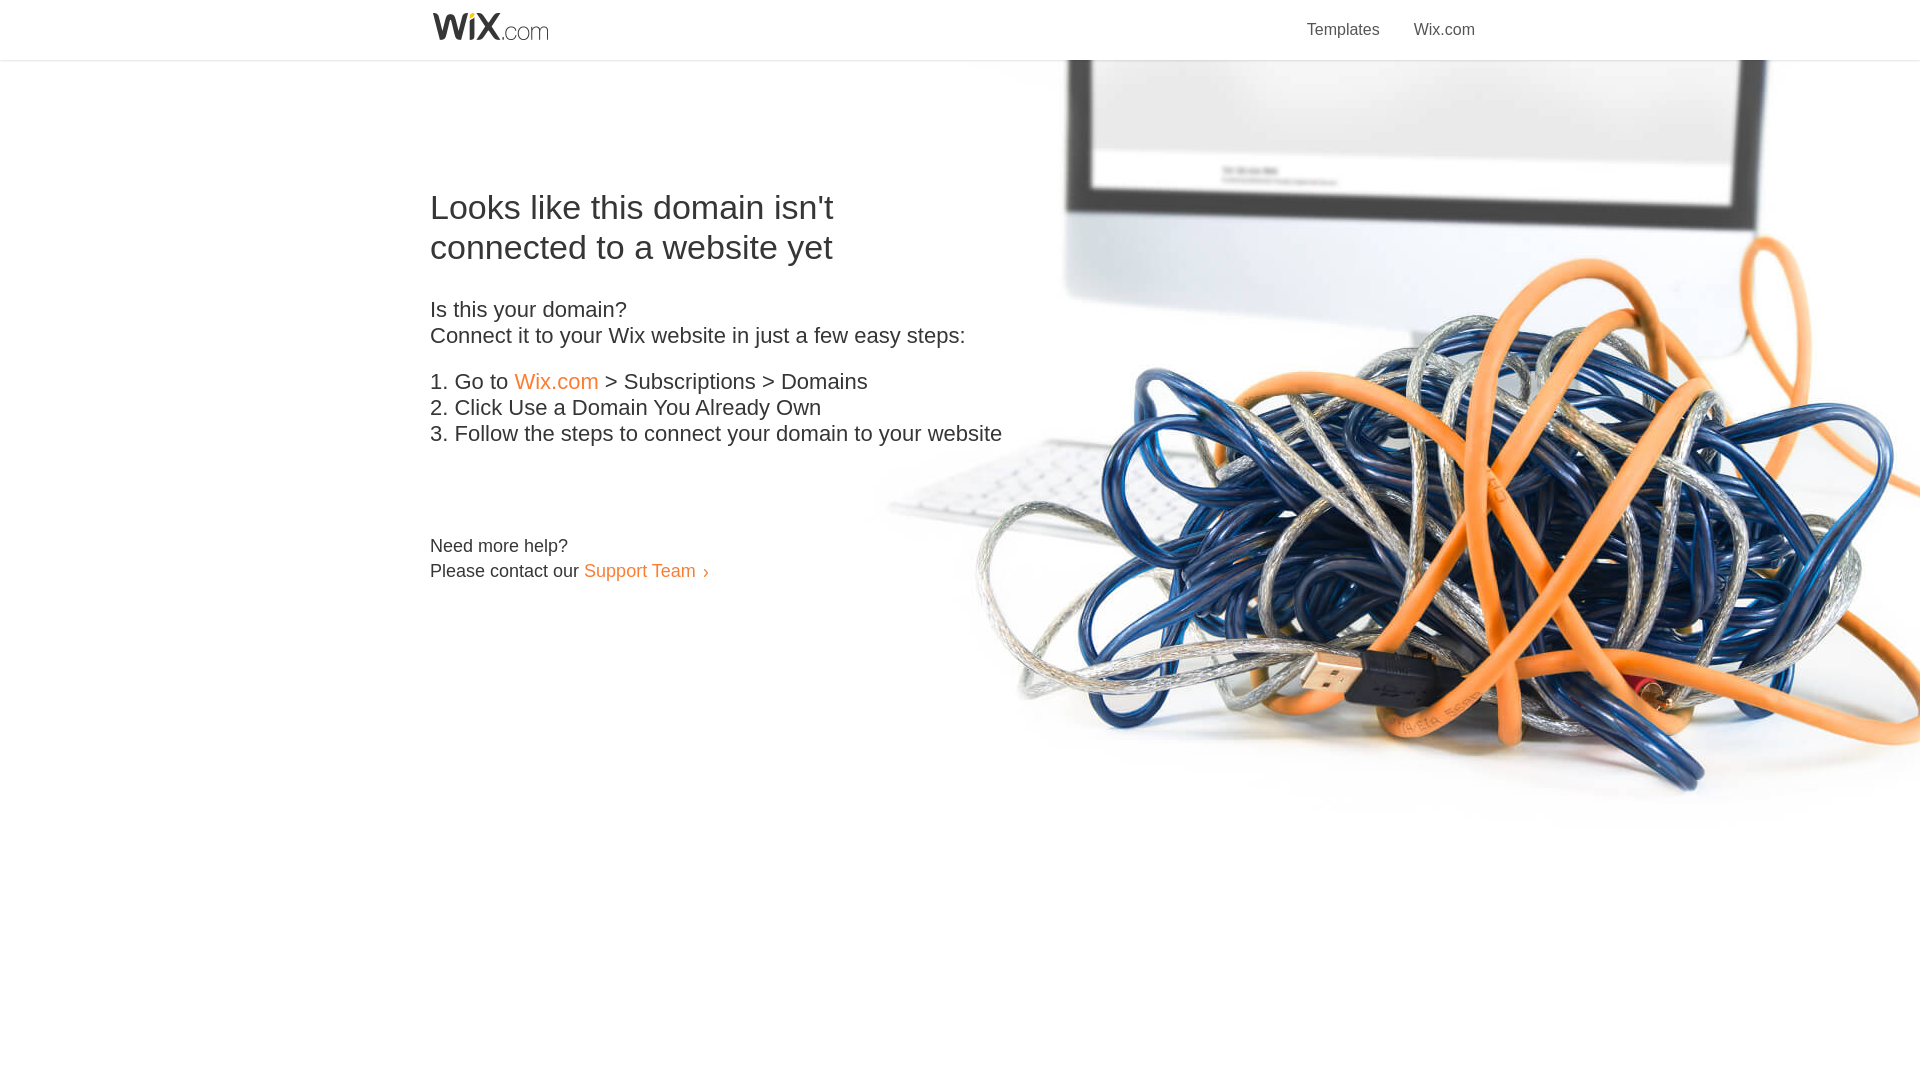 Image resolution: width=1920 pixels, height=1080 pixels. I want to click on Support Team, so click(639, 570).